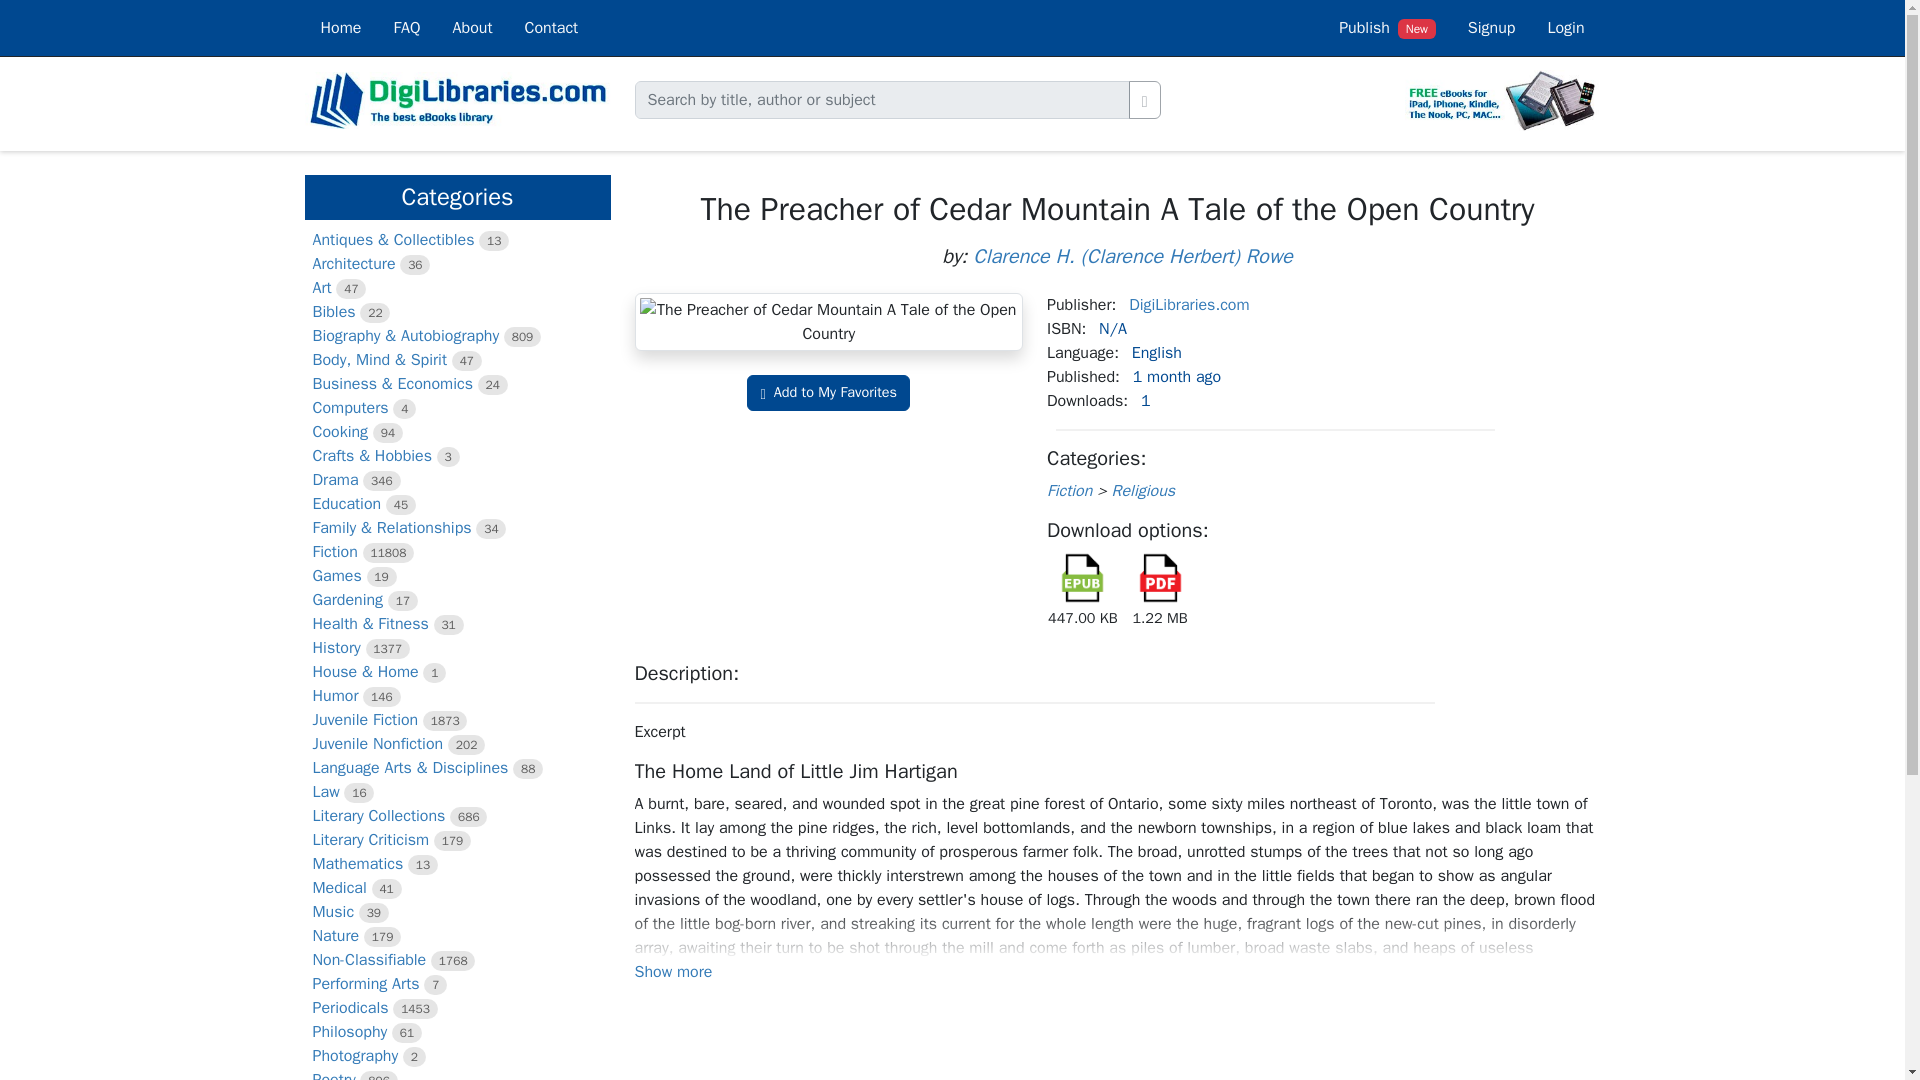 Image resolution: width=1920 pixels, height=1080 pixels. Describe the element at coordinates (333, 312) in the screenshot. I see `Bibles` at that location.